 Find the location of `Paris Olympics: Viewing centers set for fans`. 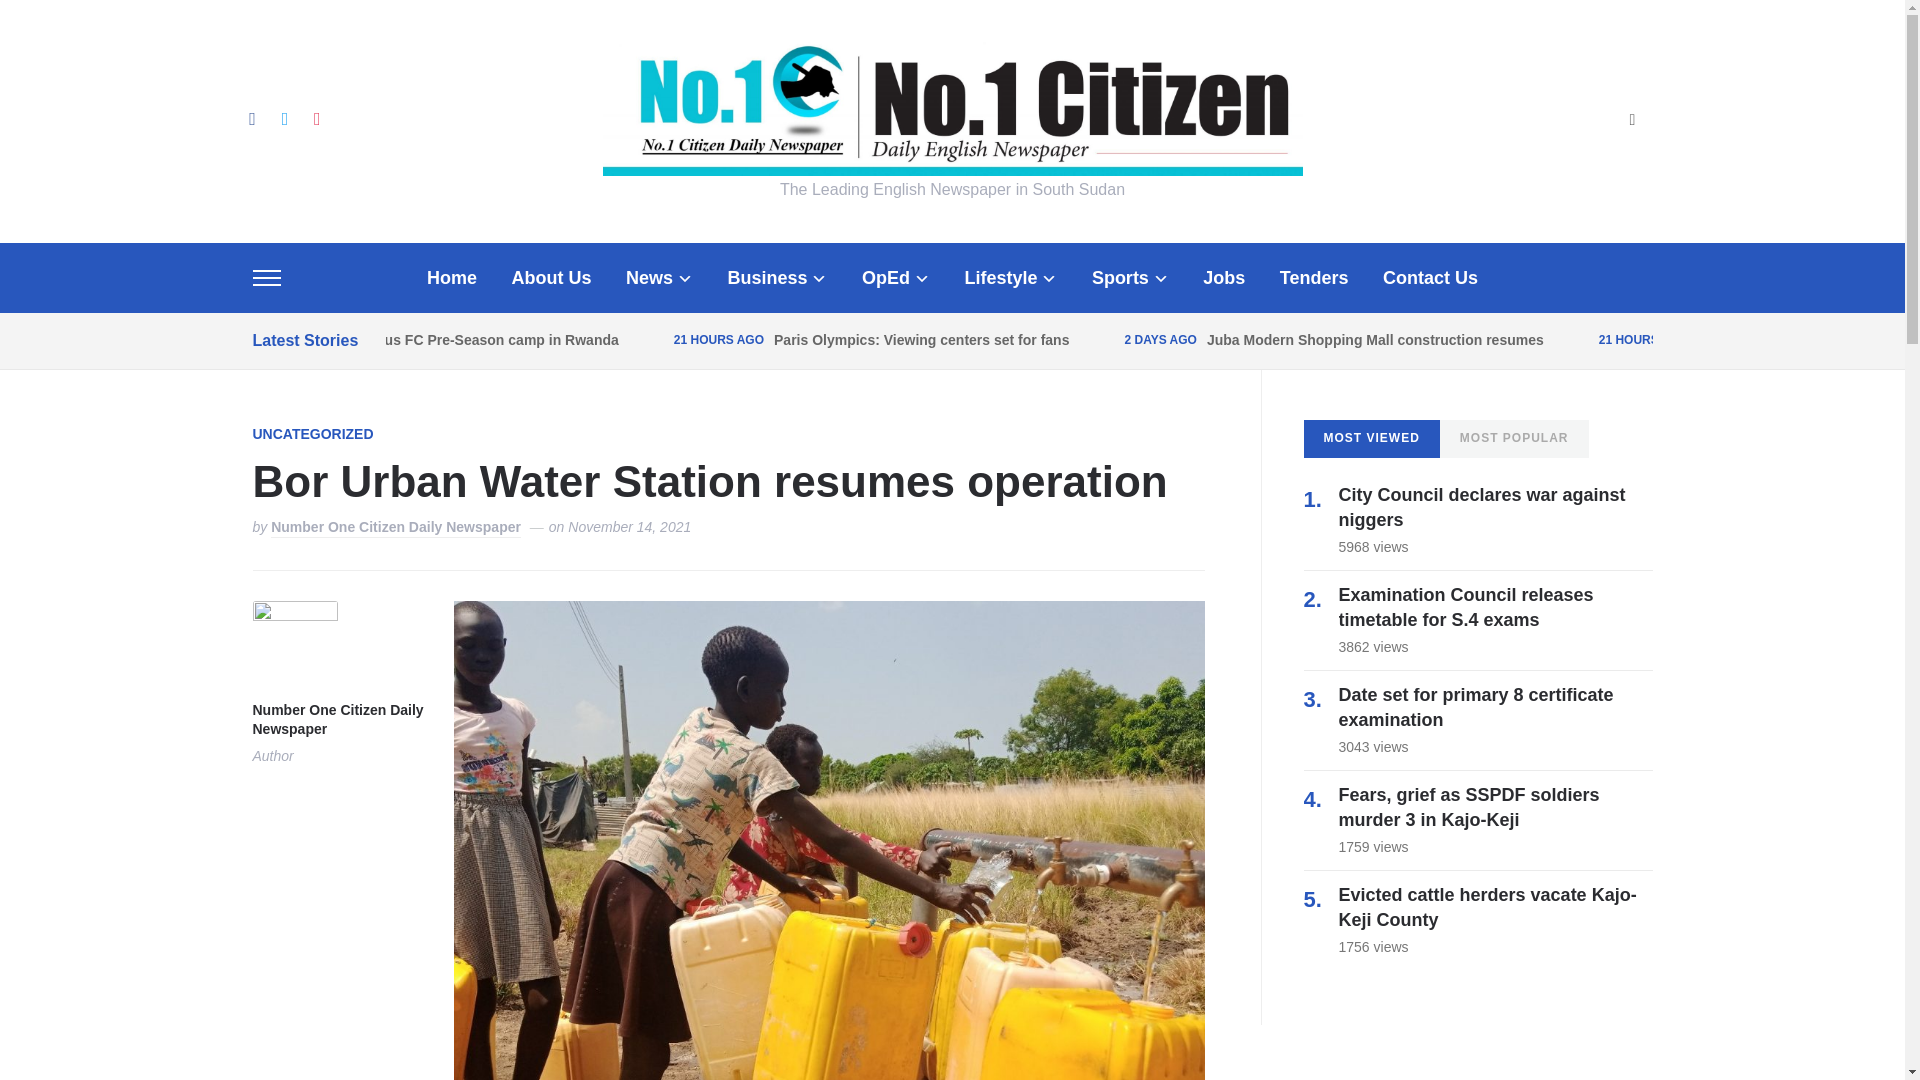

Paris Olympics: Viewing centers set for fans is located at coordinates (921, 339).